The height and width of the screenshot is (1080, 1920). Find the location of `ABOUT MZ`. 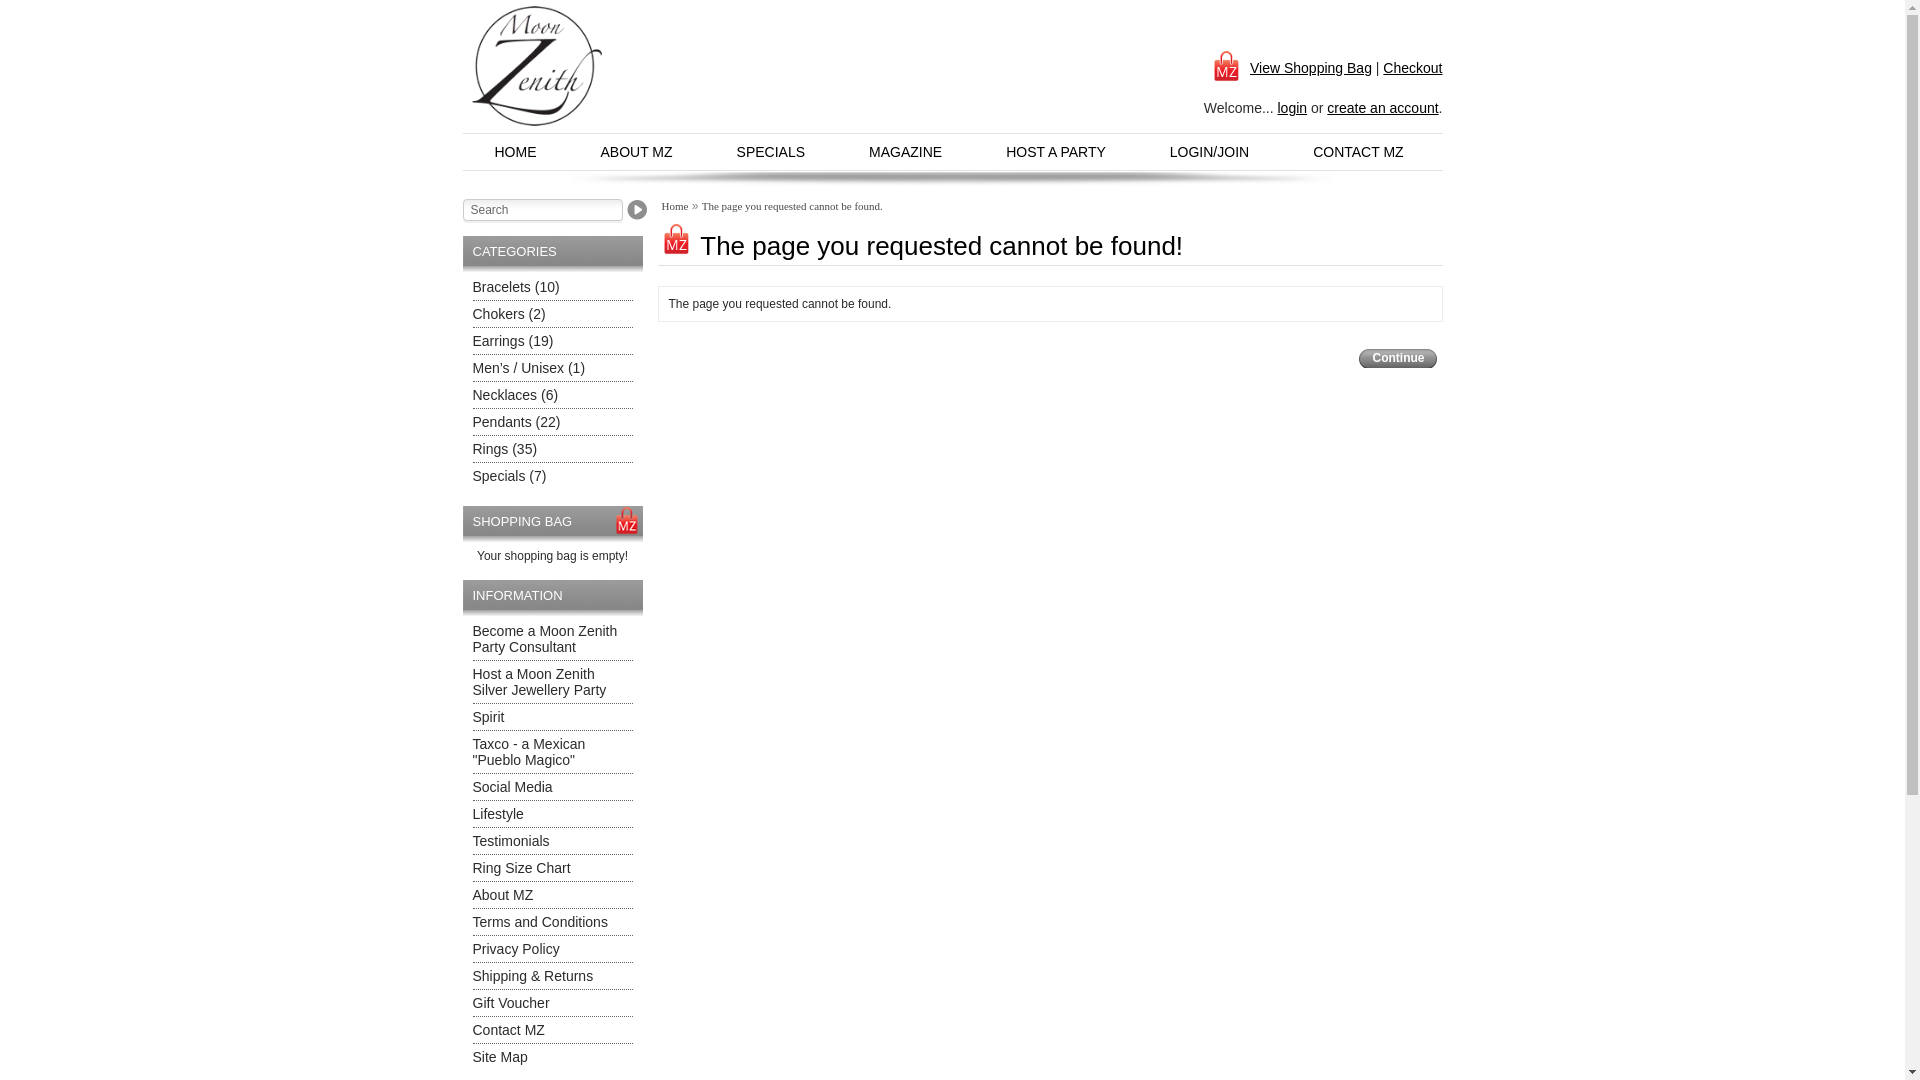

ABOUT MZ is located at coordinates (636, 152).